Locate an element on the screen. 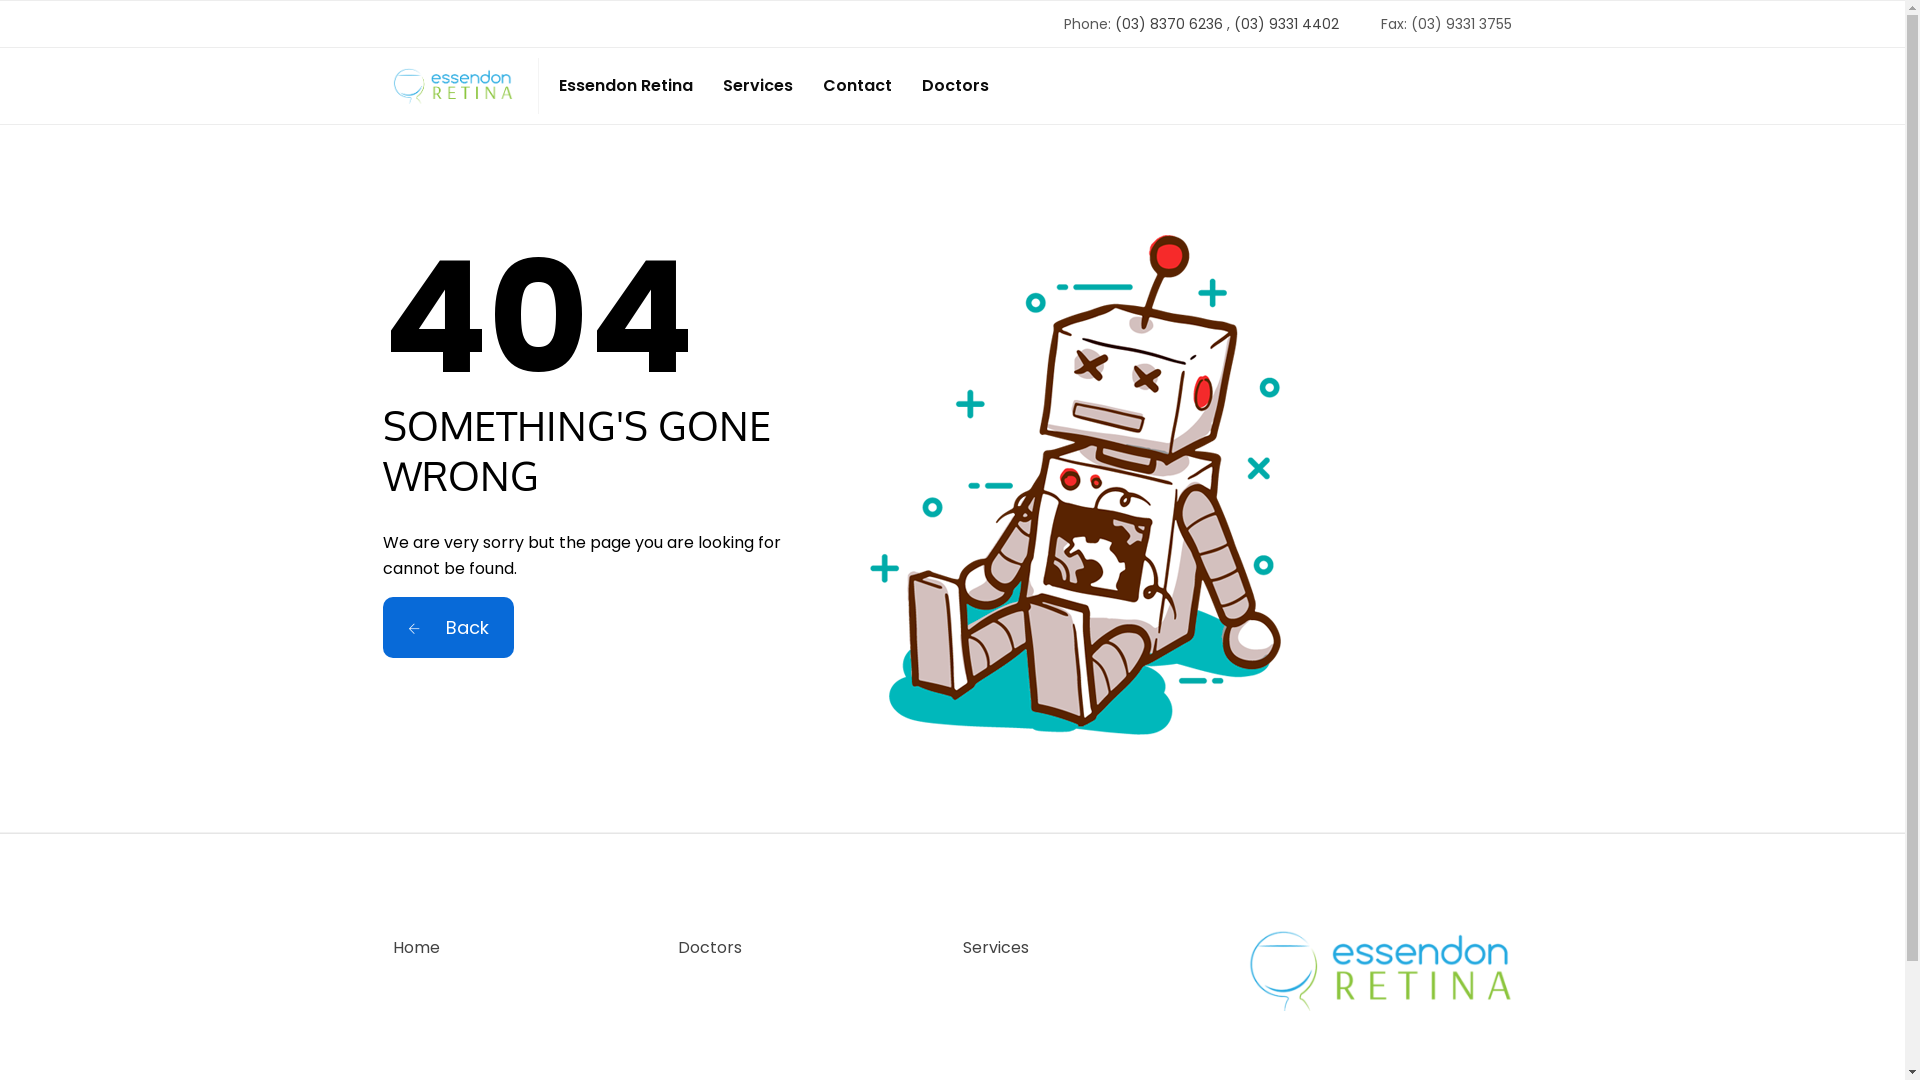  Services is located at coordinates (995, 948).